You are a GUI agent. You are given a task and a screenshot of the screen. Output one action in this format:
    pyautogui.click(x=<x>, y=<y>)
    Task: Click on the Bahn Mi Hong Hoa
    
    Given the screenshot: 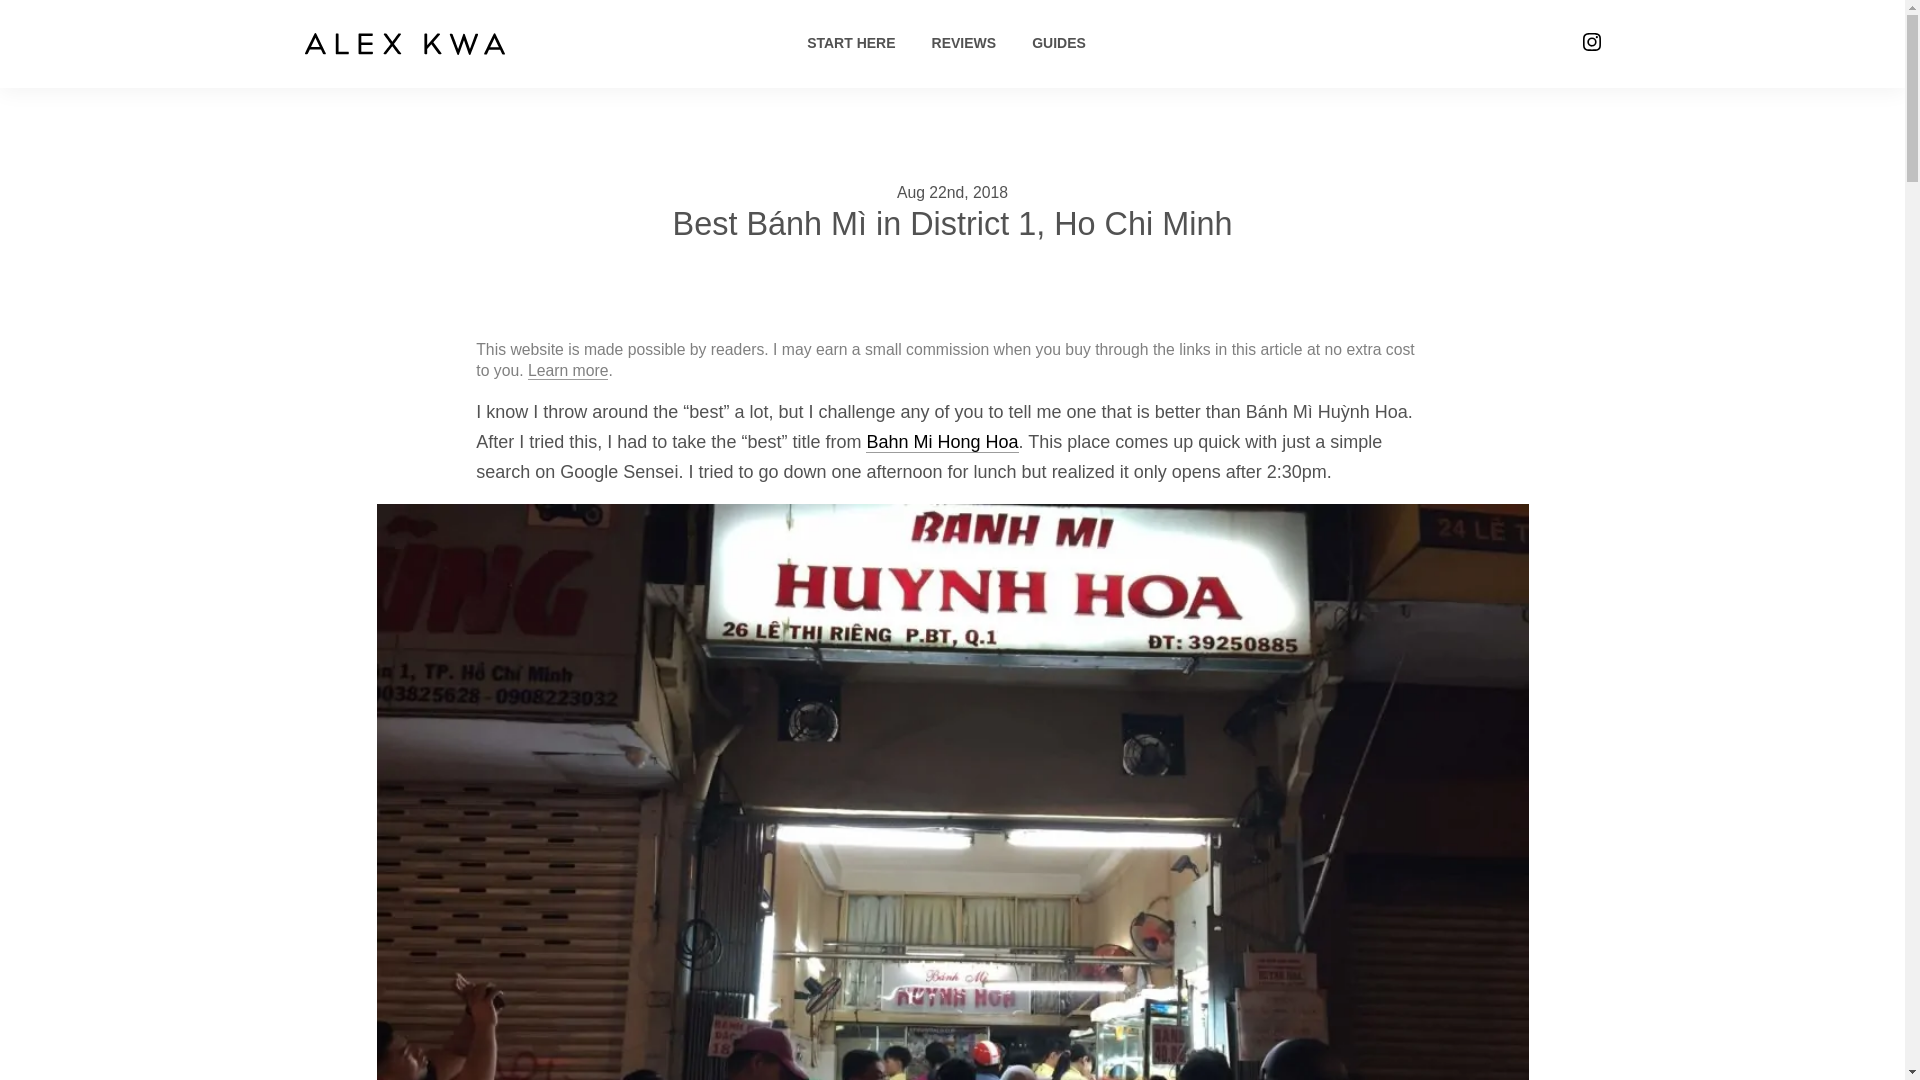 What is the action you would take?
    pyautogui.click(x=941, y=442)
    